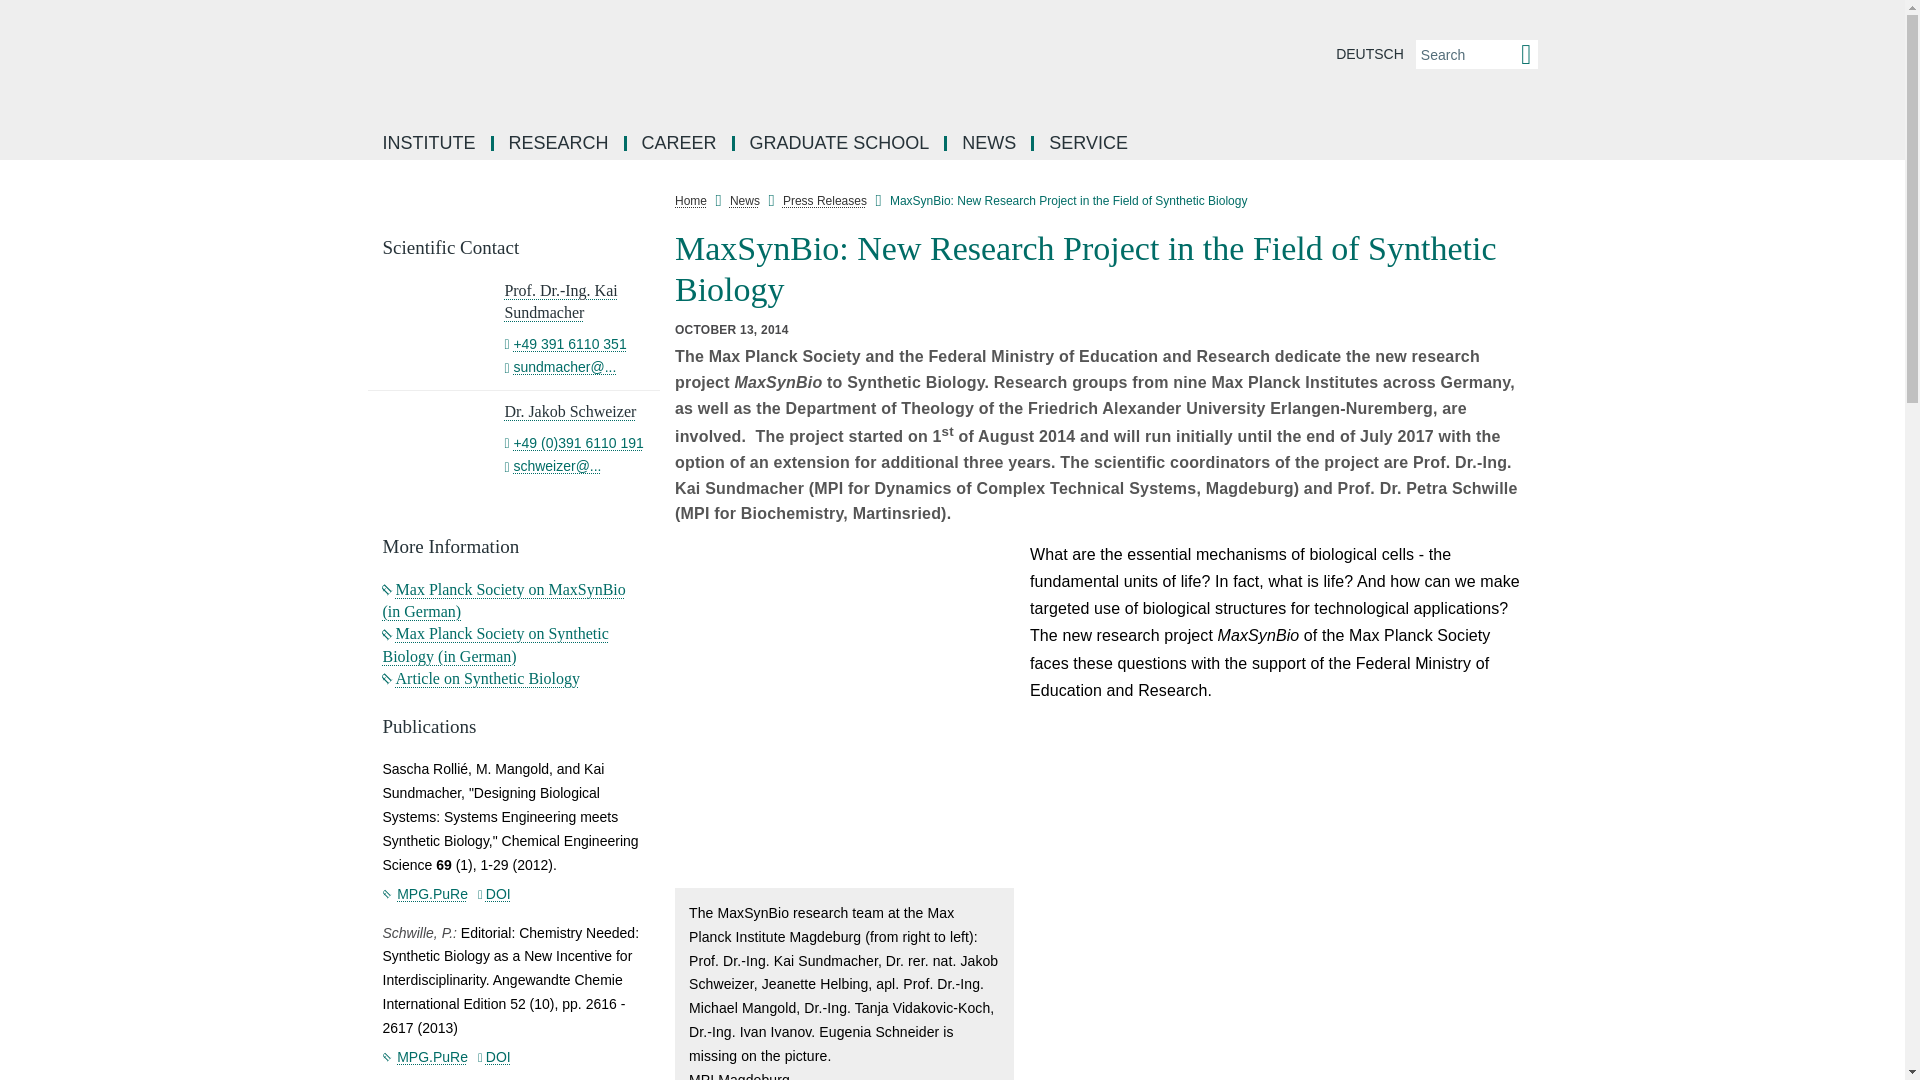 This screenshot has width=1920, height=1080. Describe the element at coordinates (480, 678) in the screenshot. I see `Article on Synthetic Biology` at that location.